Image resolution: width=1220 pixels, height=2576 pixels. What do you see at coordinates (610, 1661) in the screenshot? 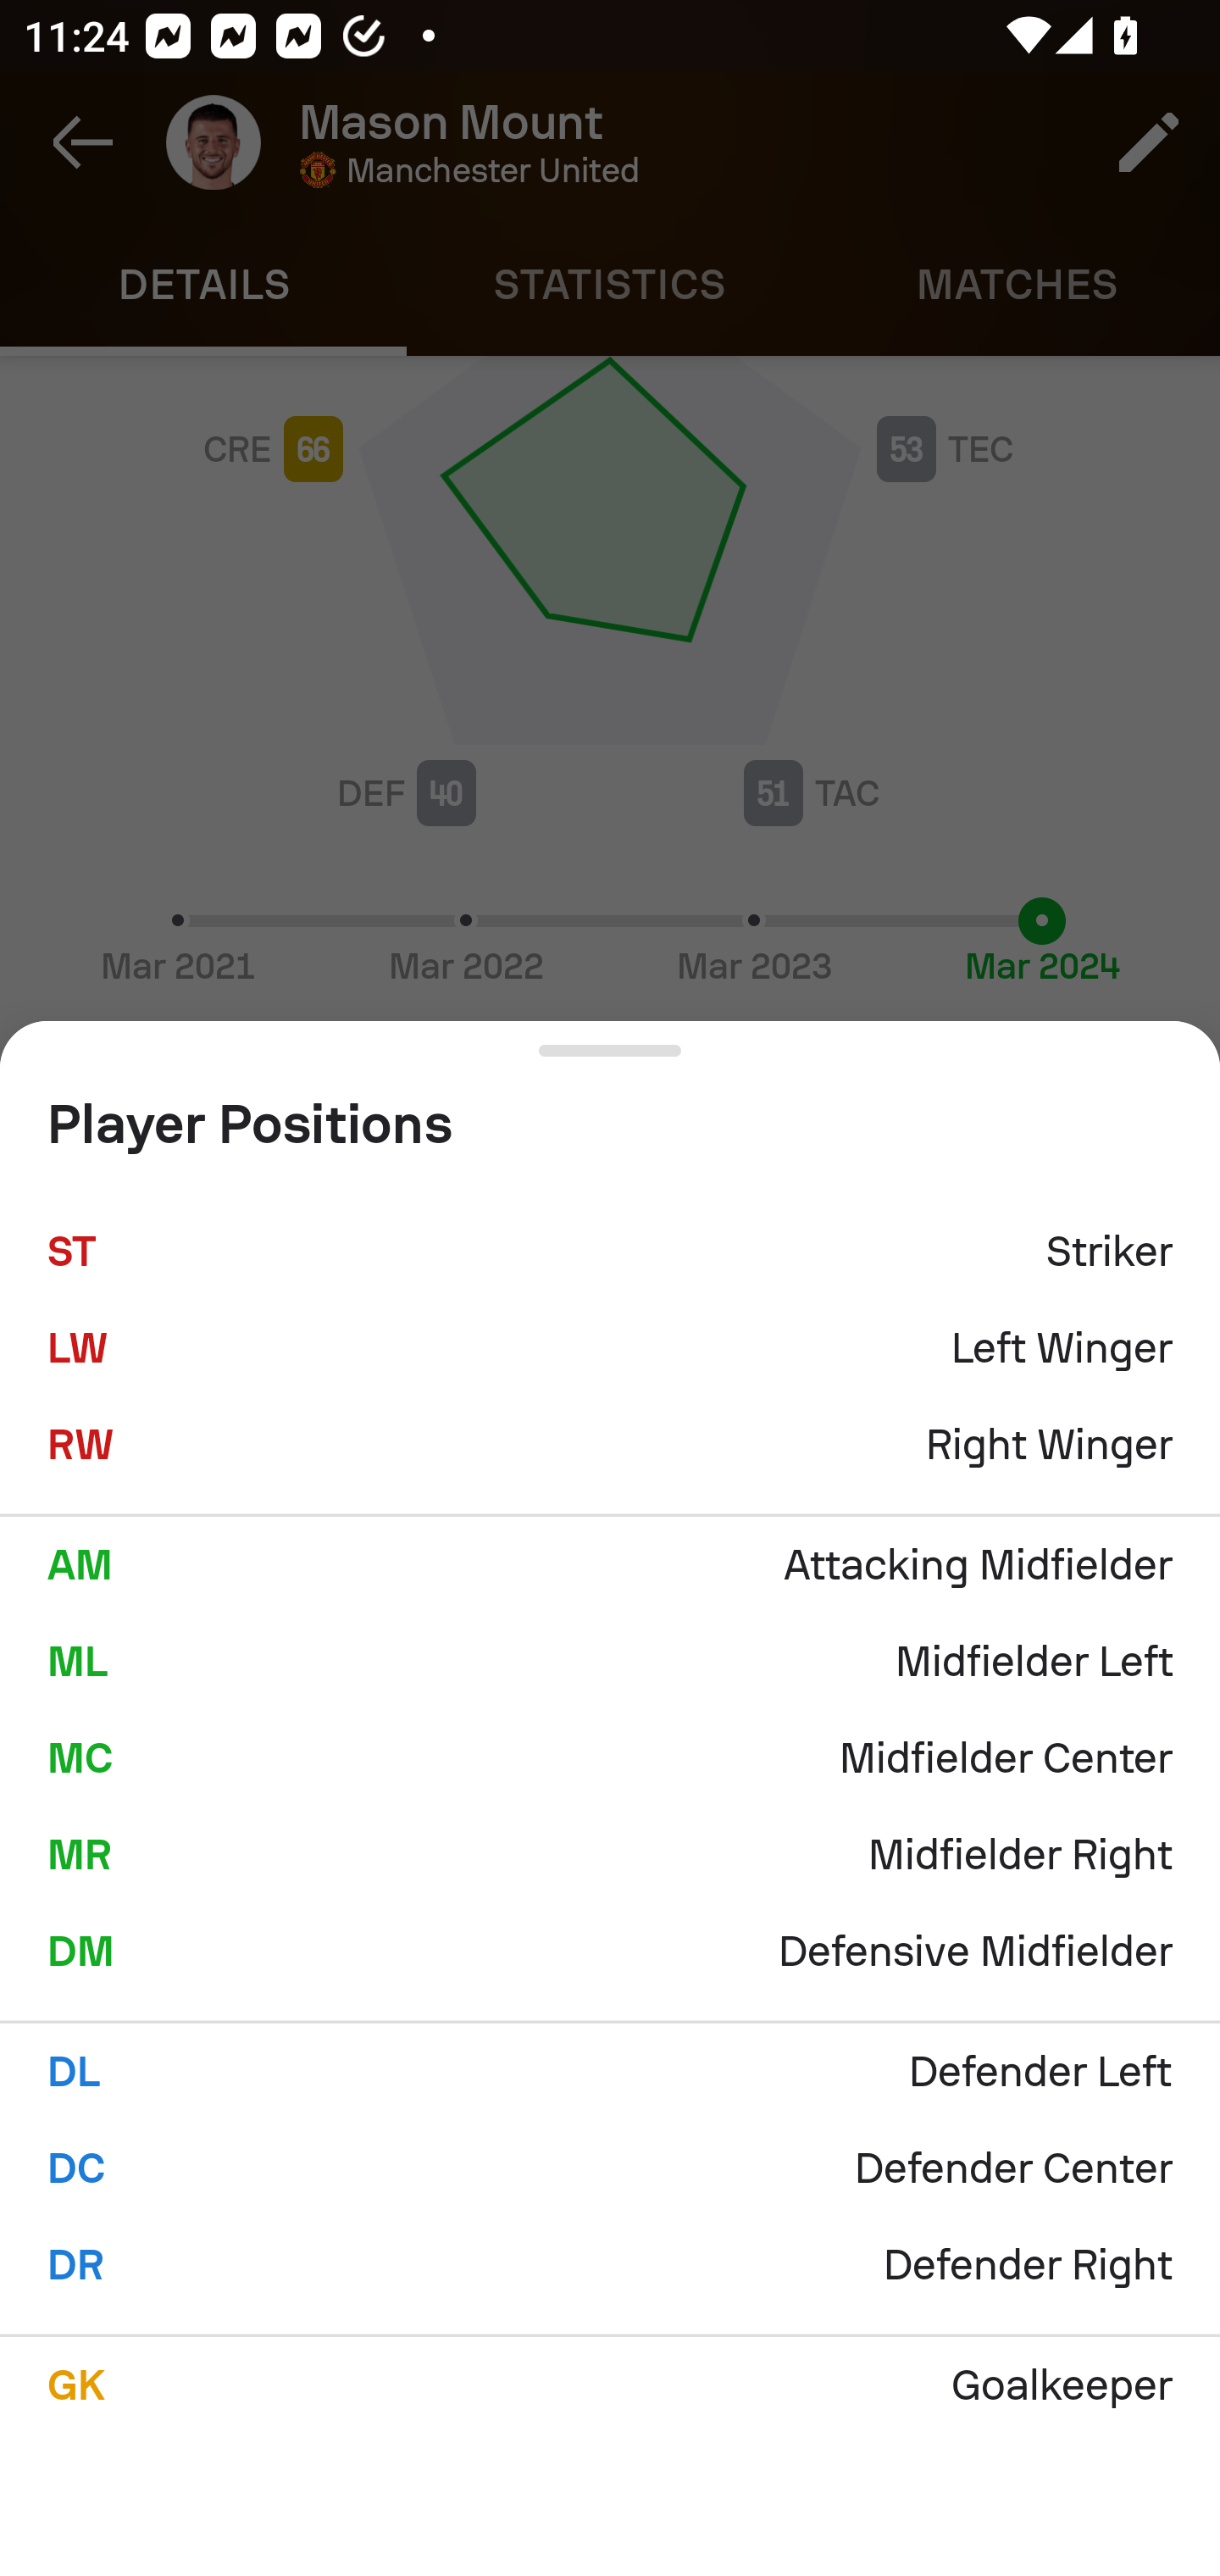
I see `ML Midfielder Left` at bounding box center [610, 1661].